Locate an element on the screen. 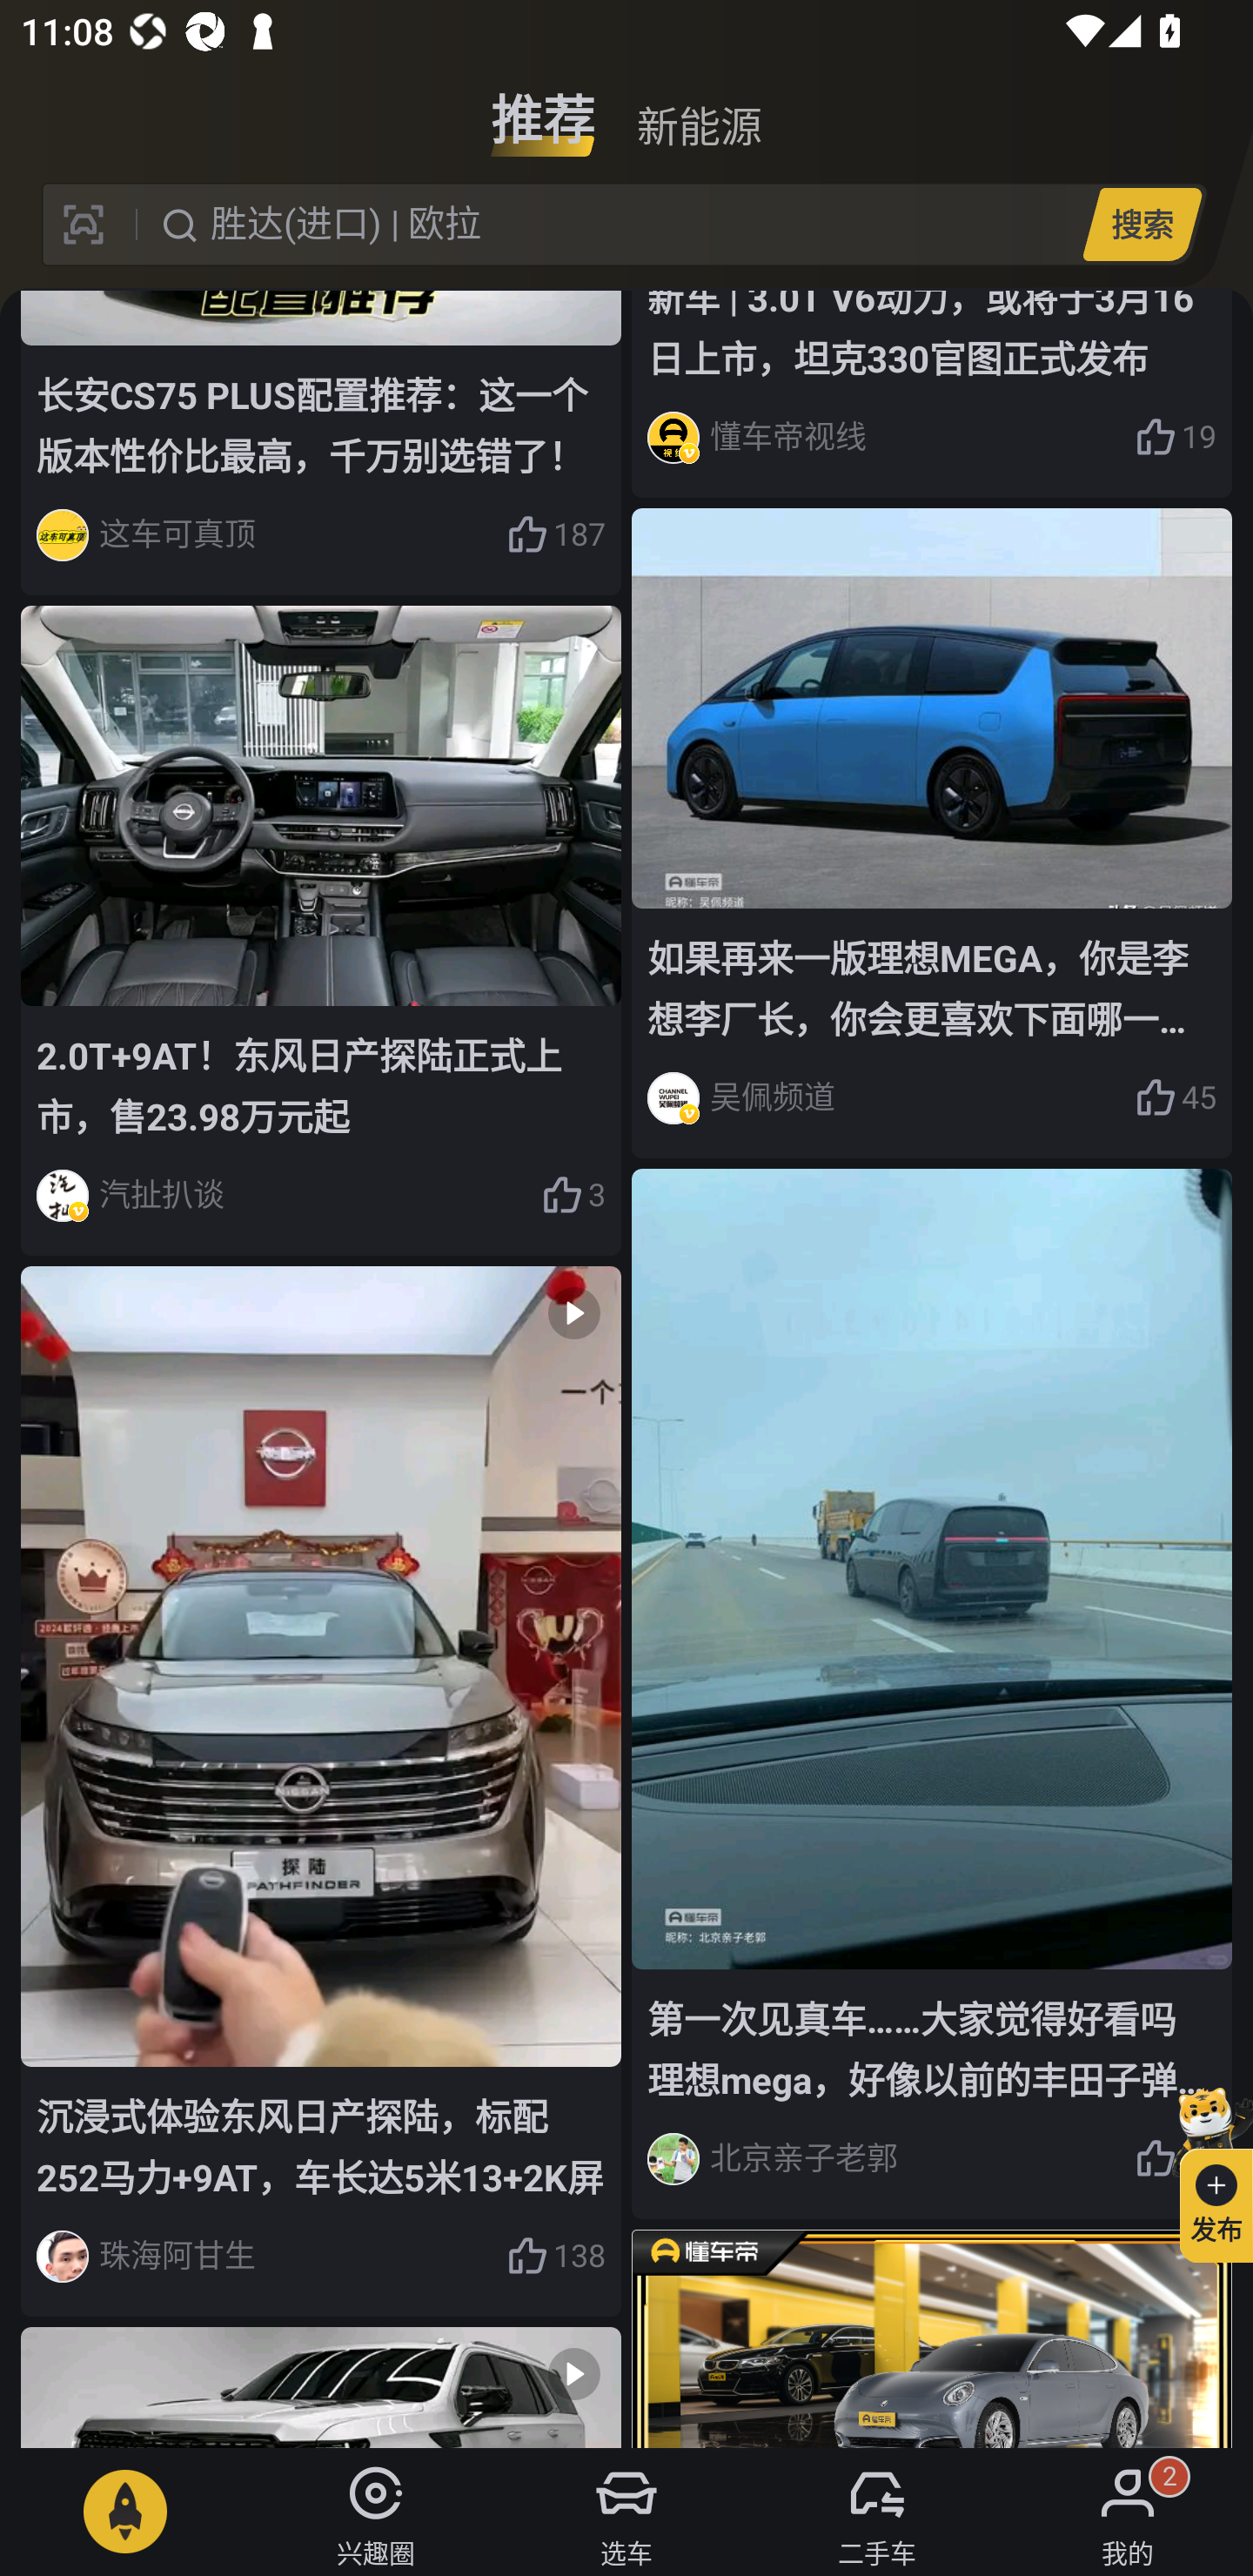 This screenshot has width=1253, height=2576. 2.0T+9AT！东风日产探陆正式上市，售23.98万元起 汽扯扒谈 3 is located at coordinates (321, 931).